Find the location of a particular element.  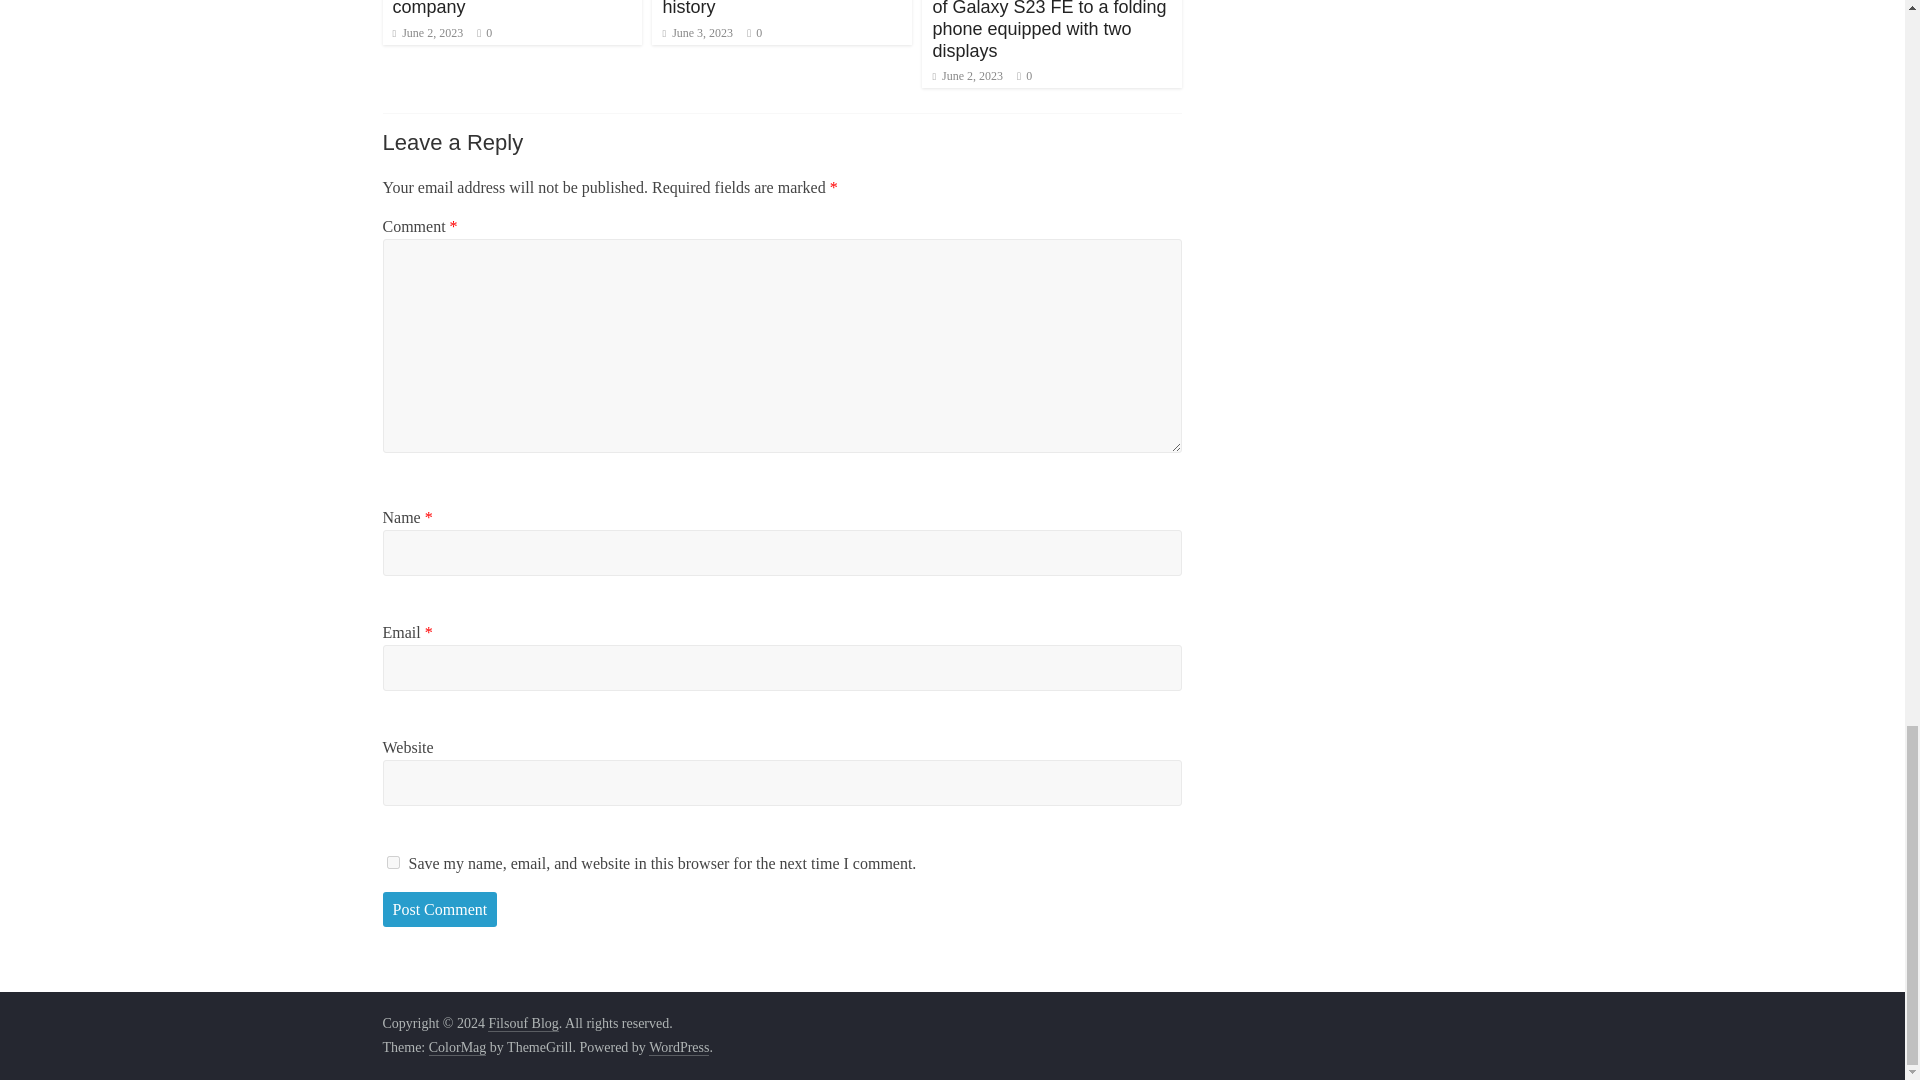

June 3, 2023 is located at coordinates (698, 32).